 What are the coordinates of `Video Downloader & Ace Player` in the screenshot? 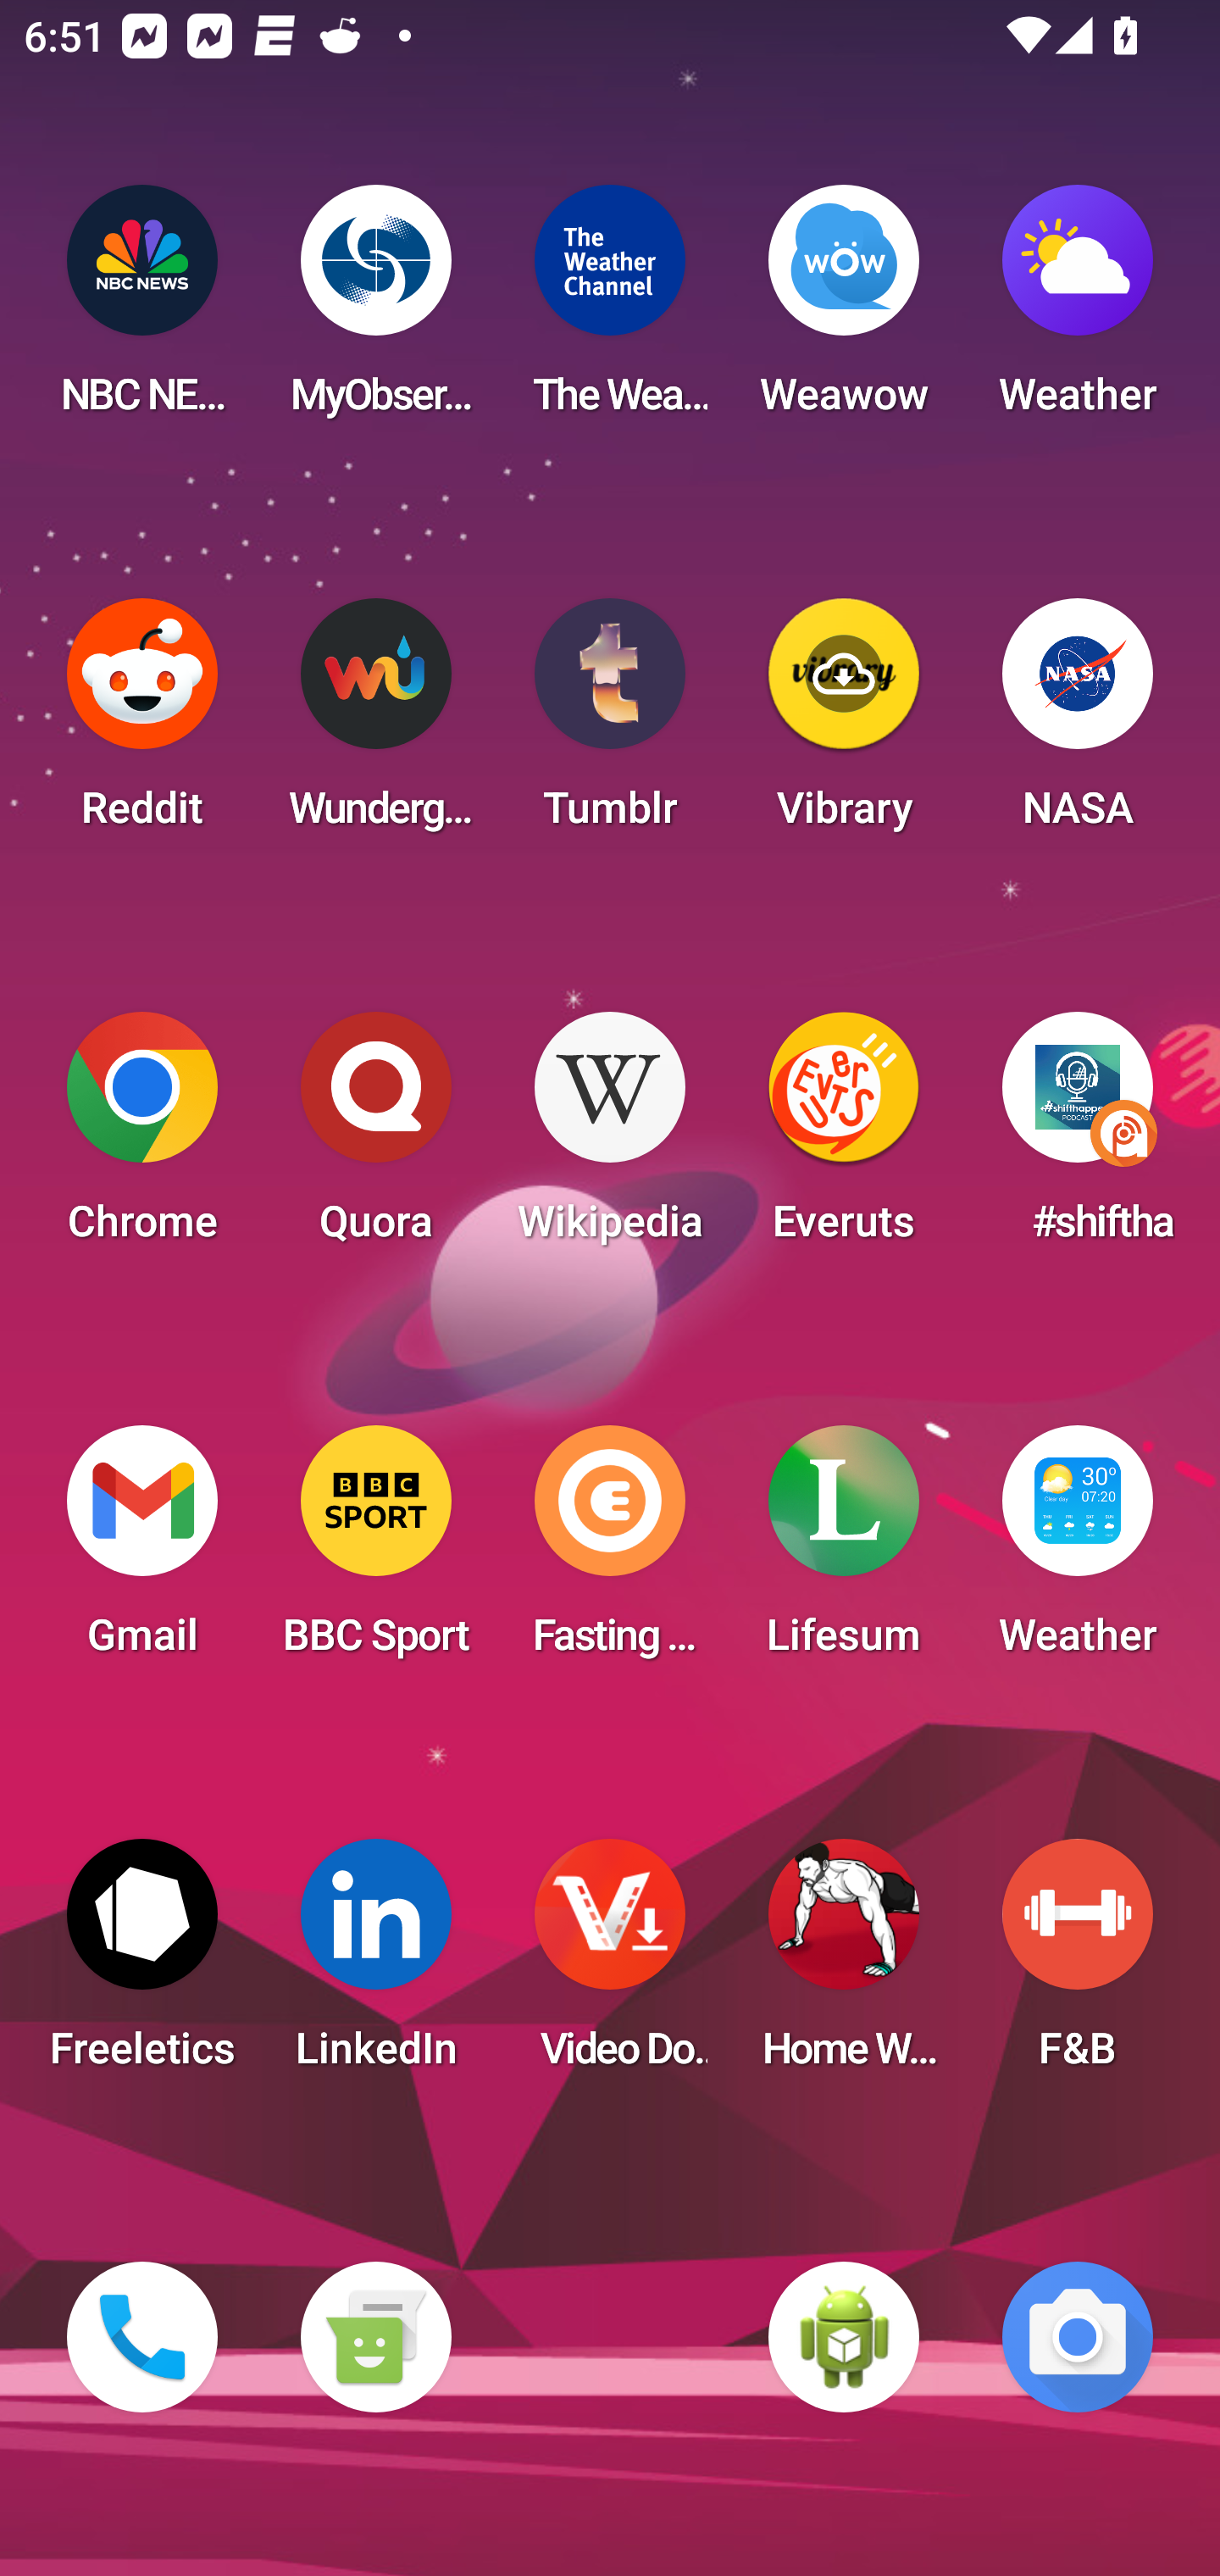 It's located at (610, 1964).